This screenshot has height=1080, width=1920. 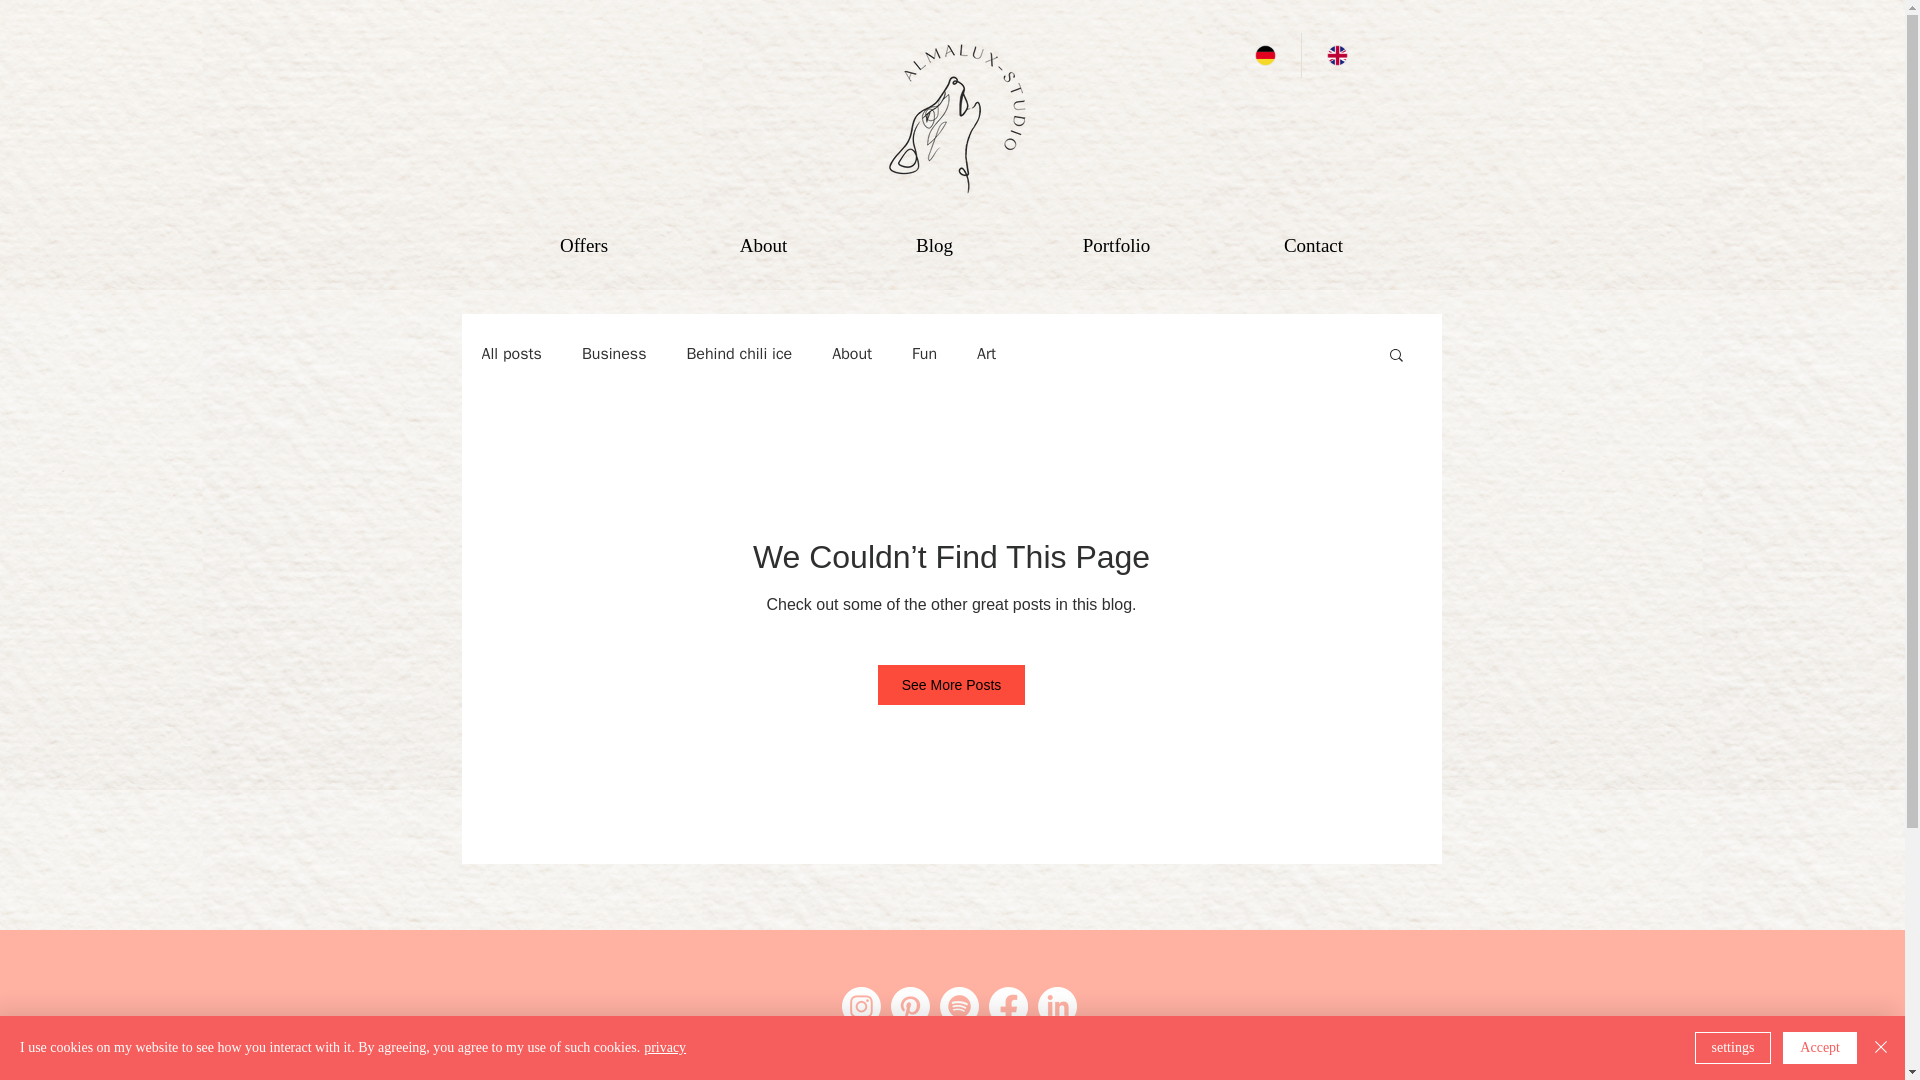 What do you see at coordinates (511, 354) in the screenshot?
I see `All posts` at bounding box center [511, 354].